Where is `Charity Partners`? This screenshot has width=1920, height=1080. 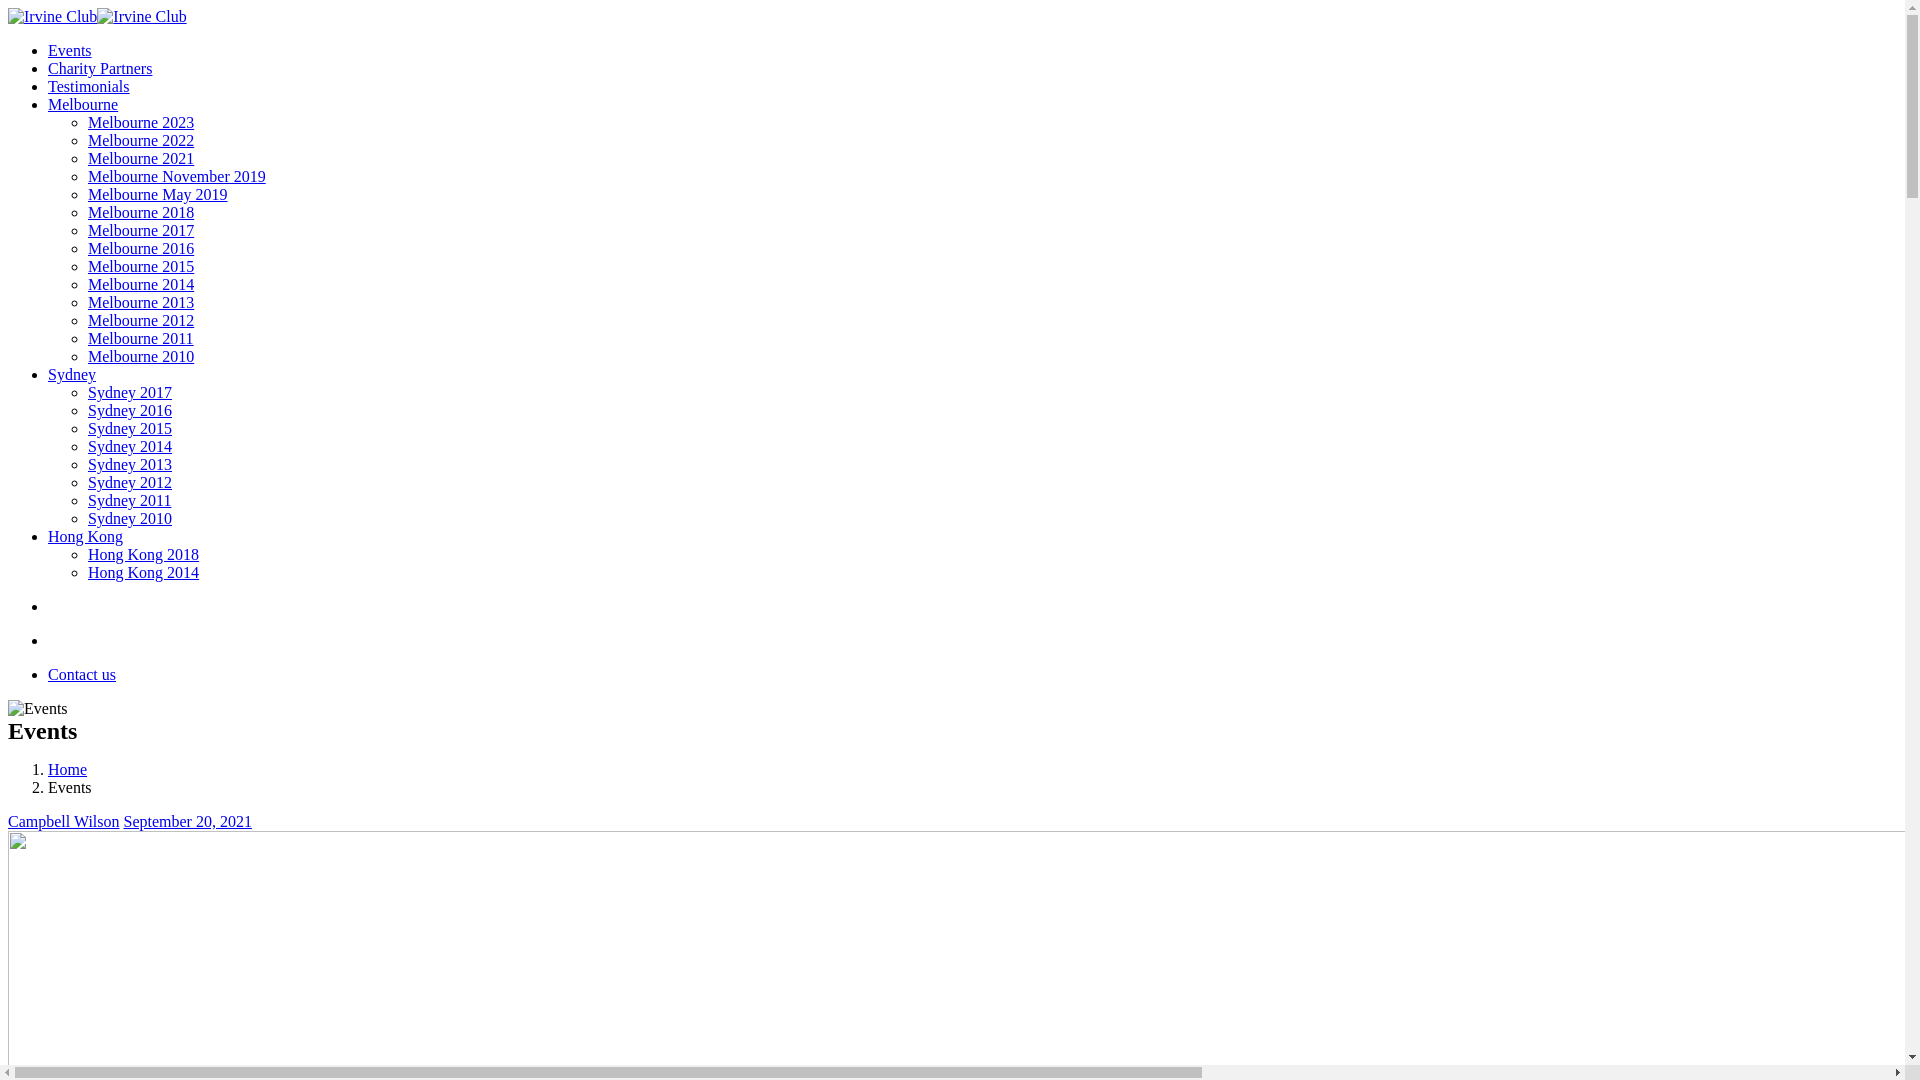
Charity Partners is located at coordinates (100, 68).